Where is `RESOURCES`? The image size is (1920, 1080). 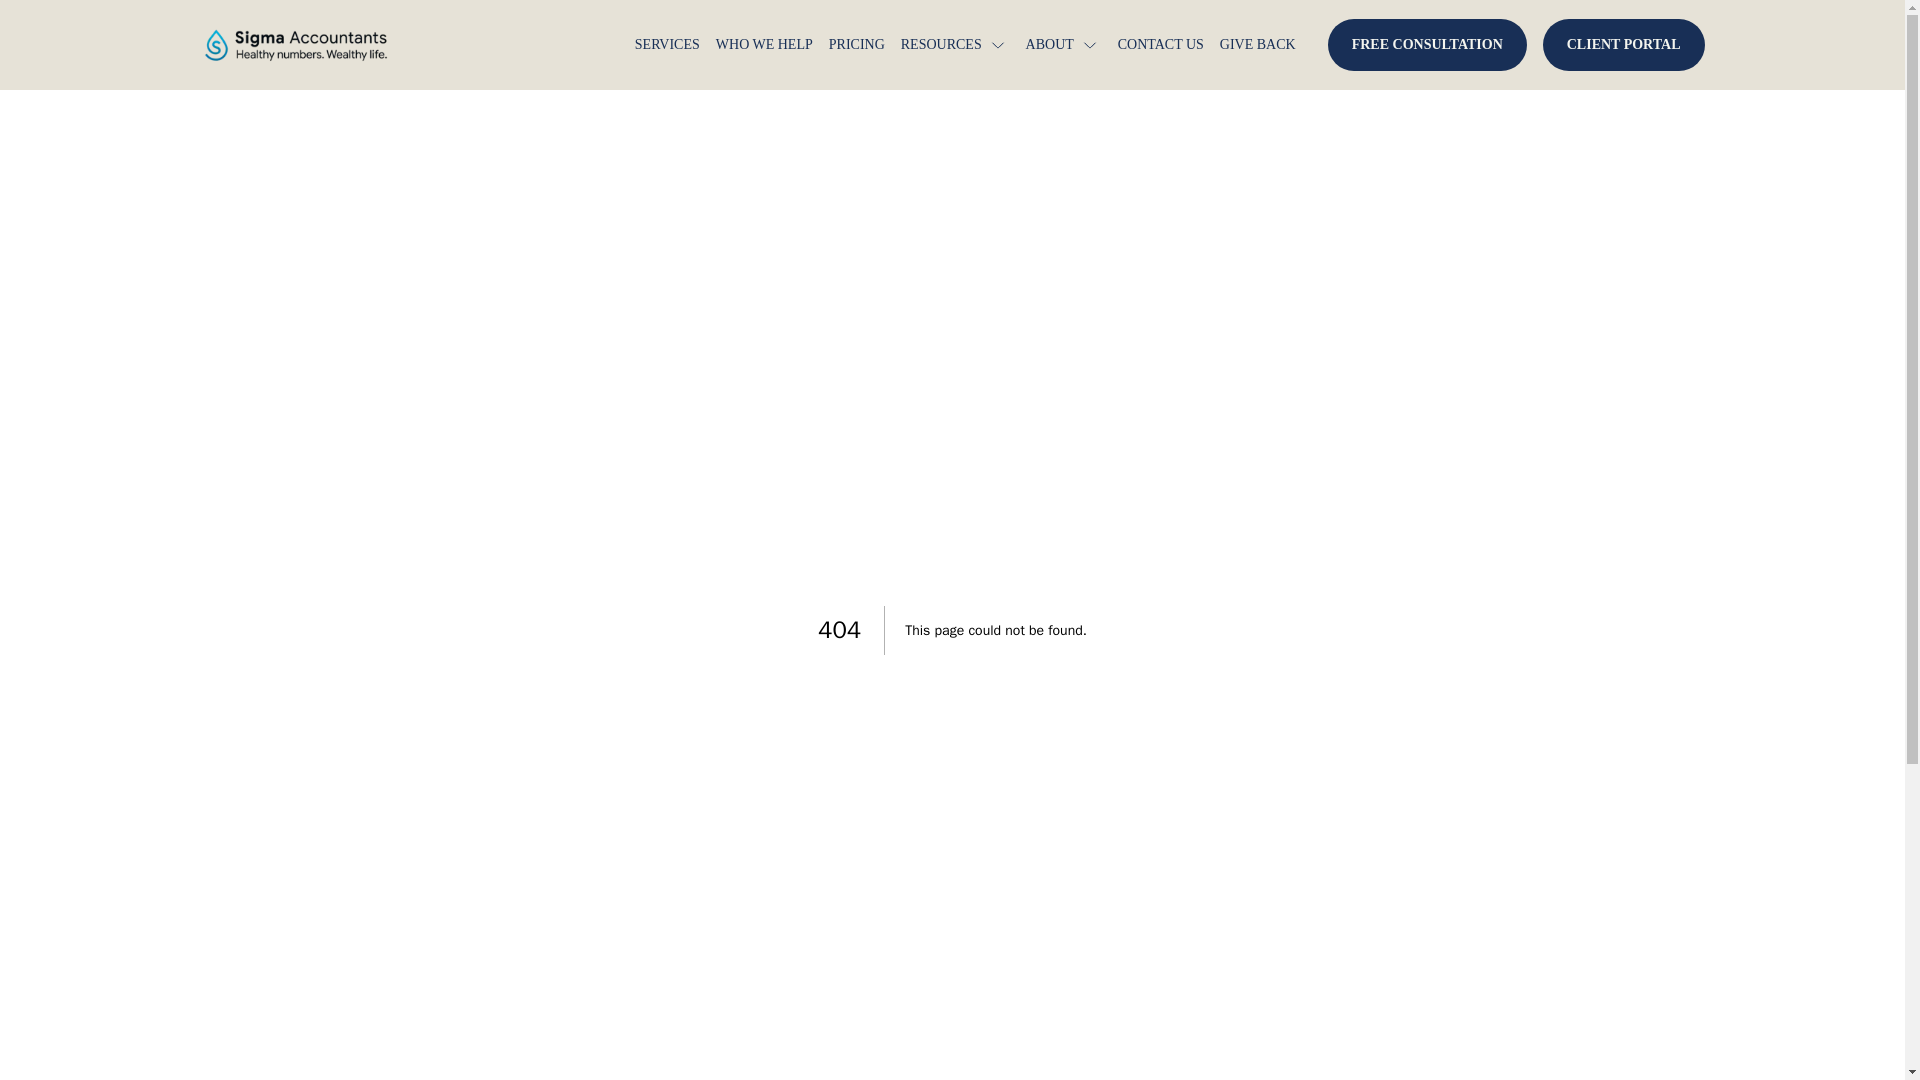 RESOURCES is located at coordinates (953, 44).